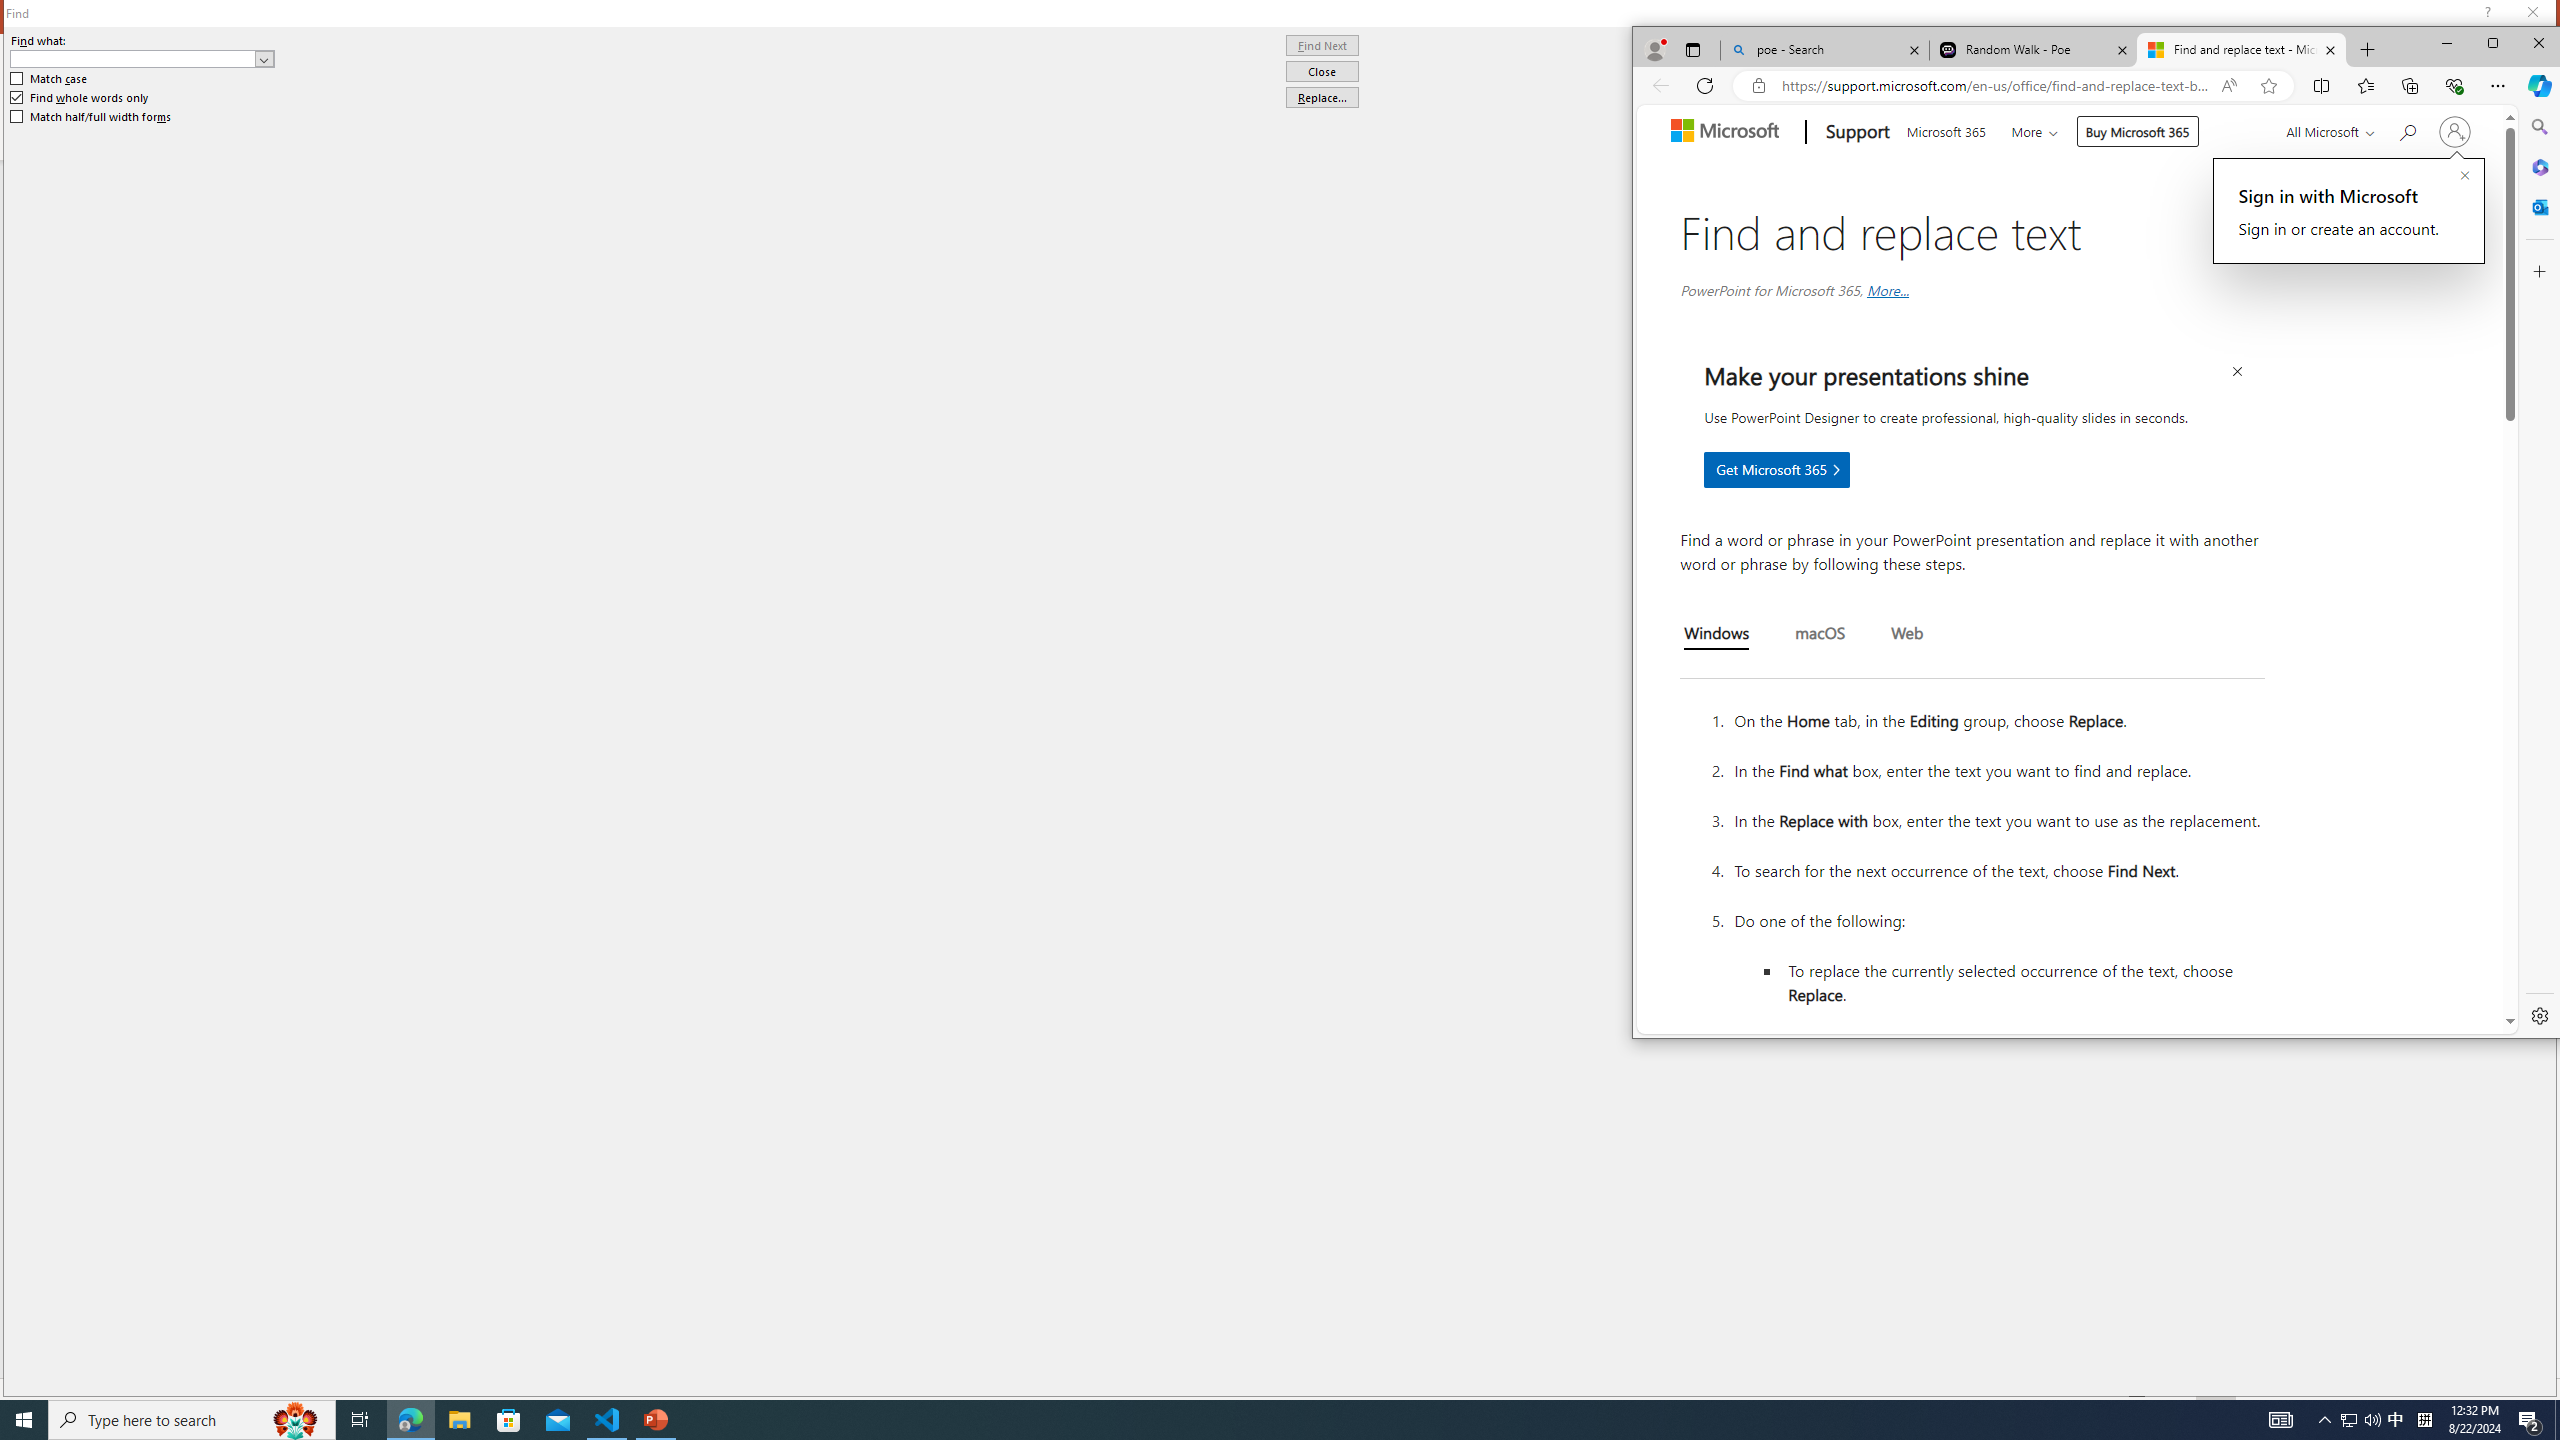 The height and width of the screenshot is (1440, 2560). What do you see at coordinates (1729, 132) in the screenshot?
I see `Microsoft` at bounding box center [1729, 132].